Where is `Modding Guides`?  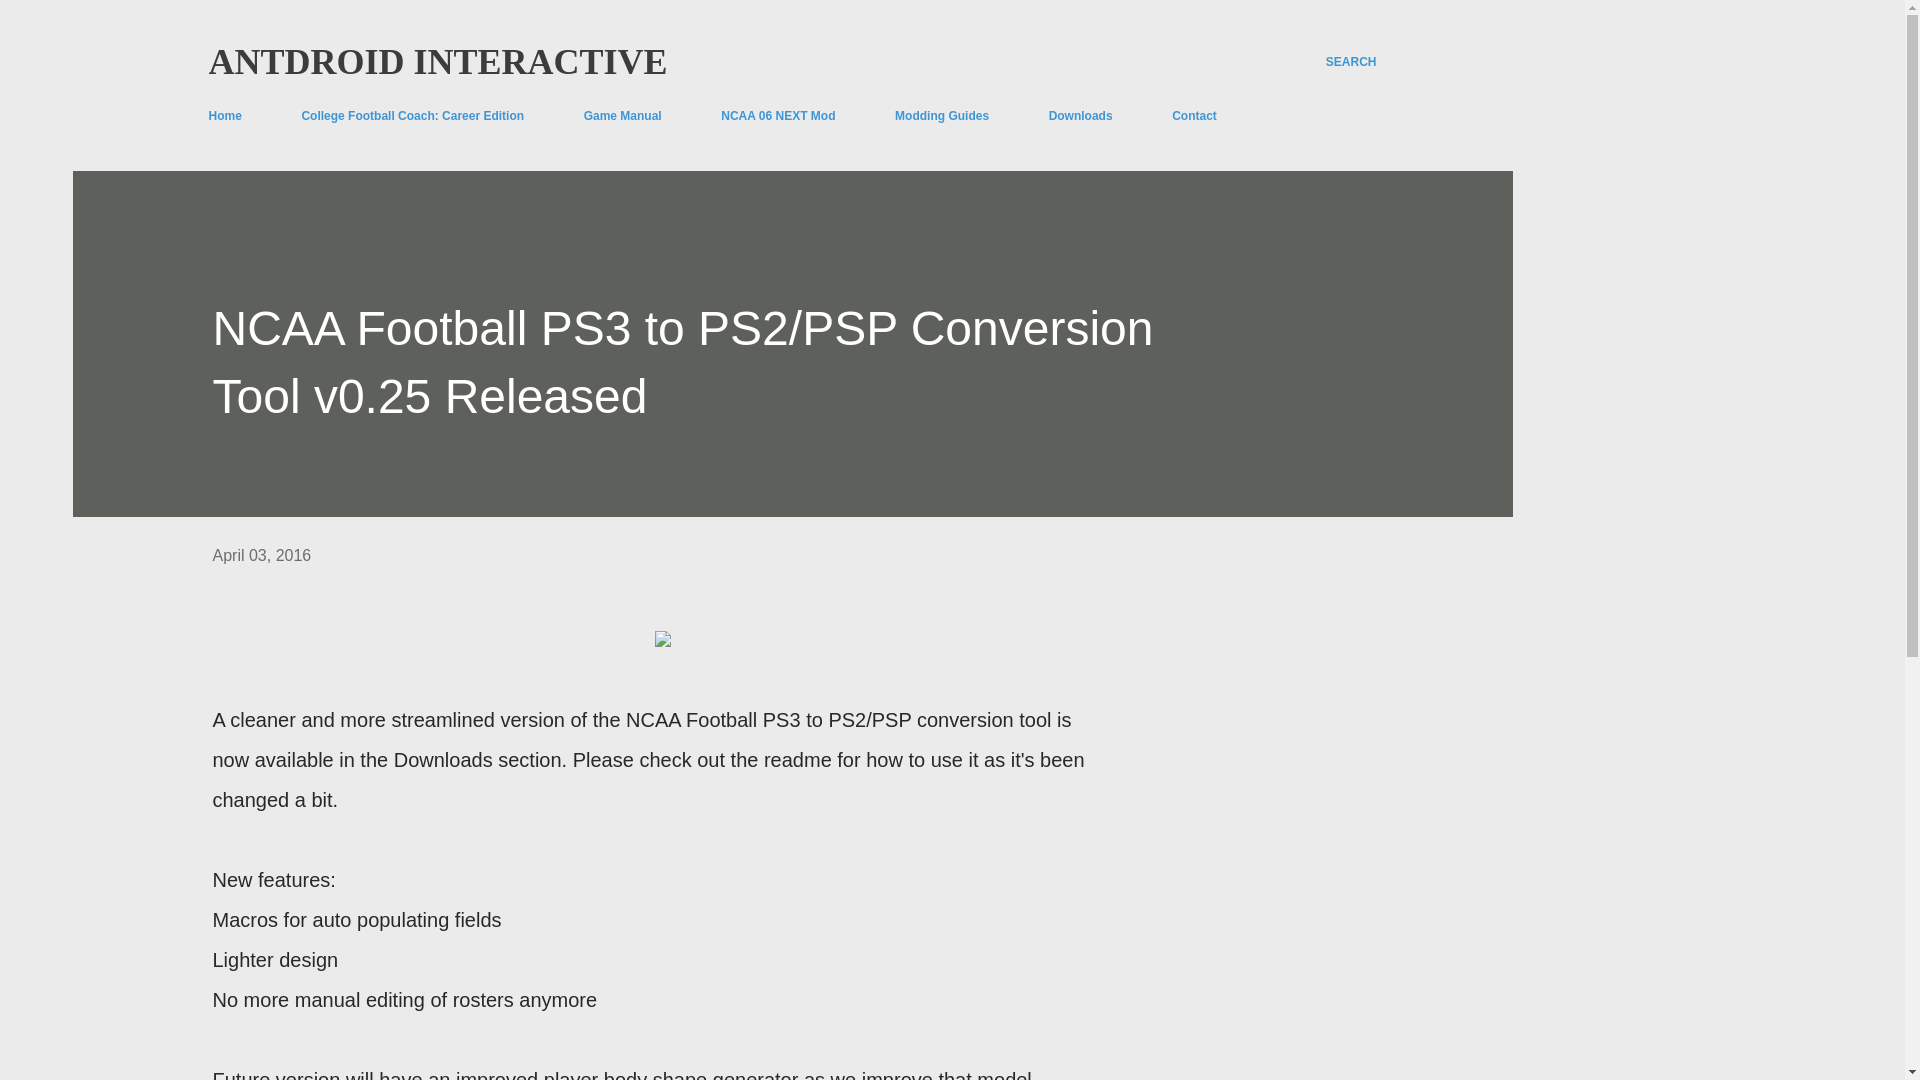 Modding Guides is located at coordinates (942, 116).